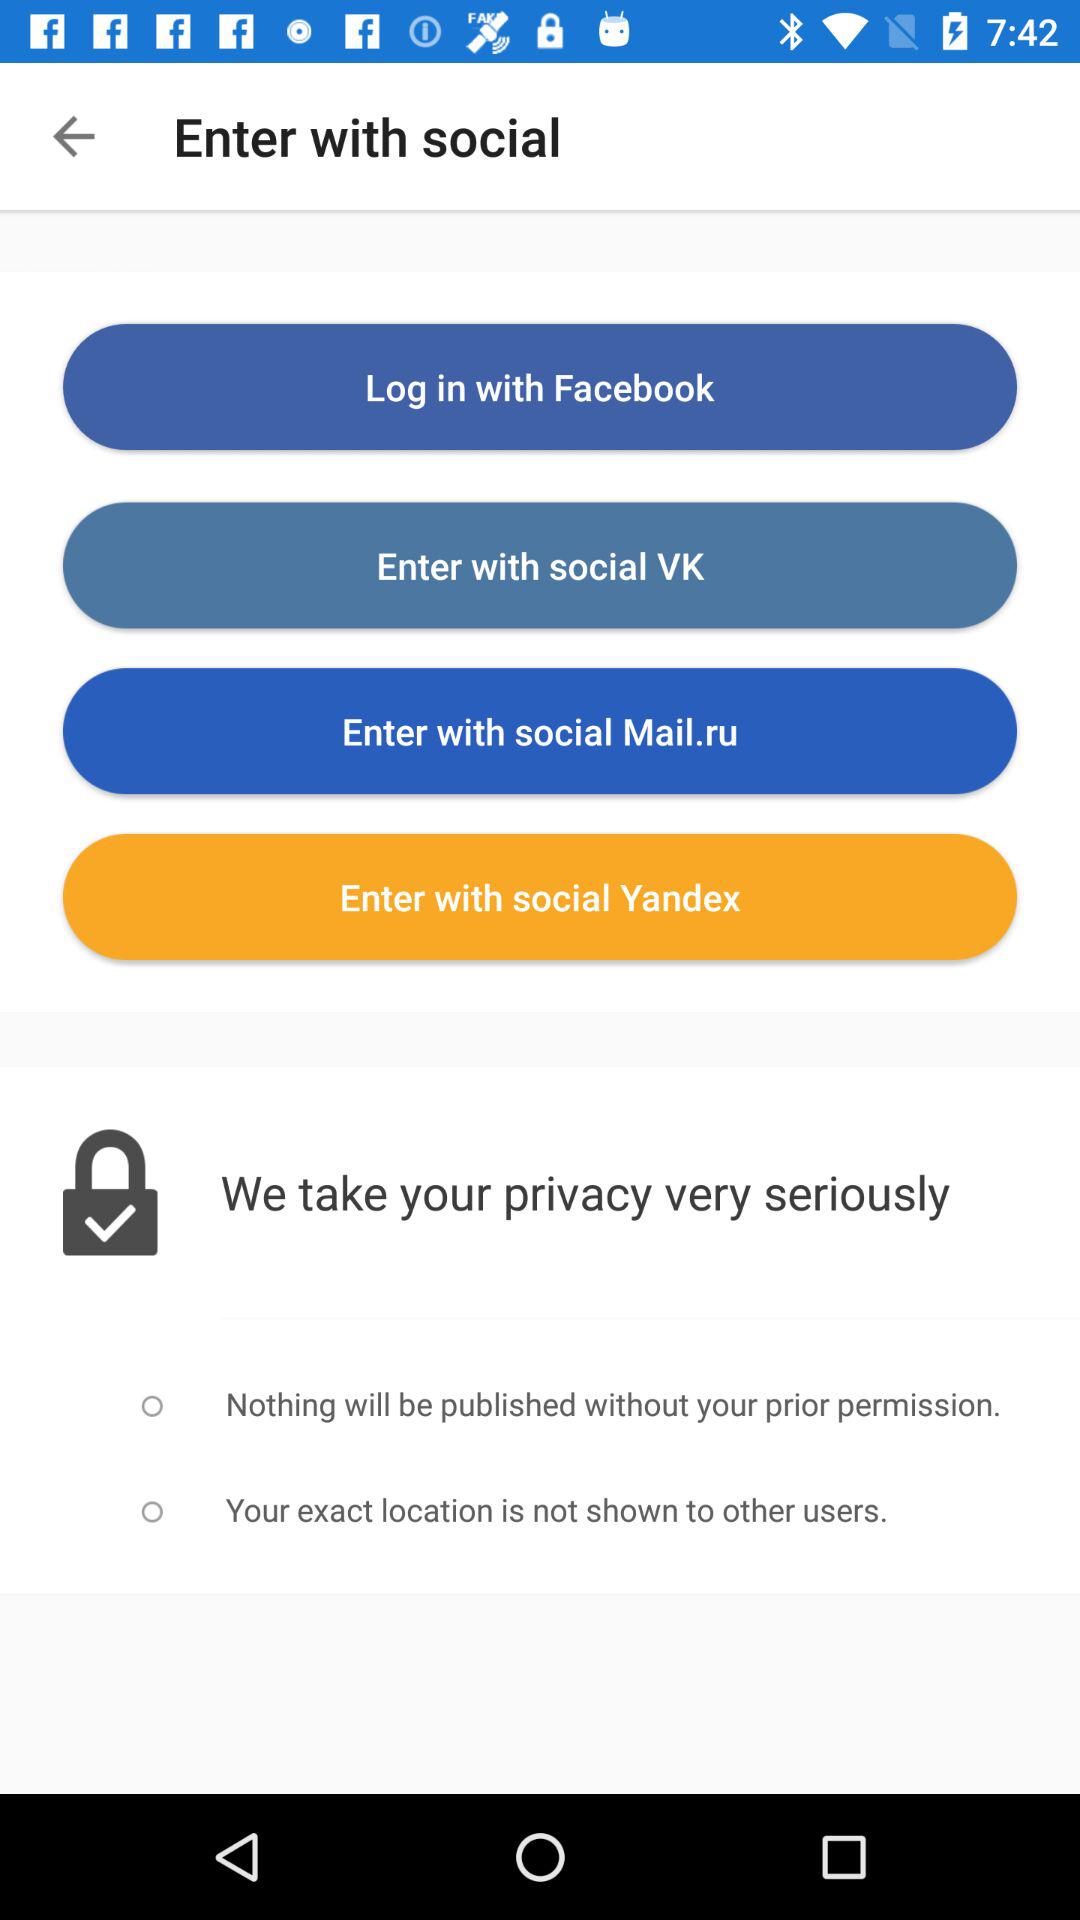 The image size is (1080, 1920). I want to click on click on the option which is below login with facebook, so click(540, 566).